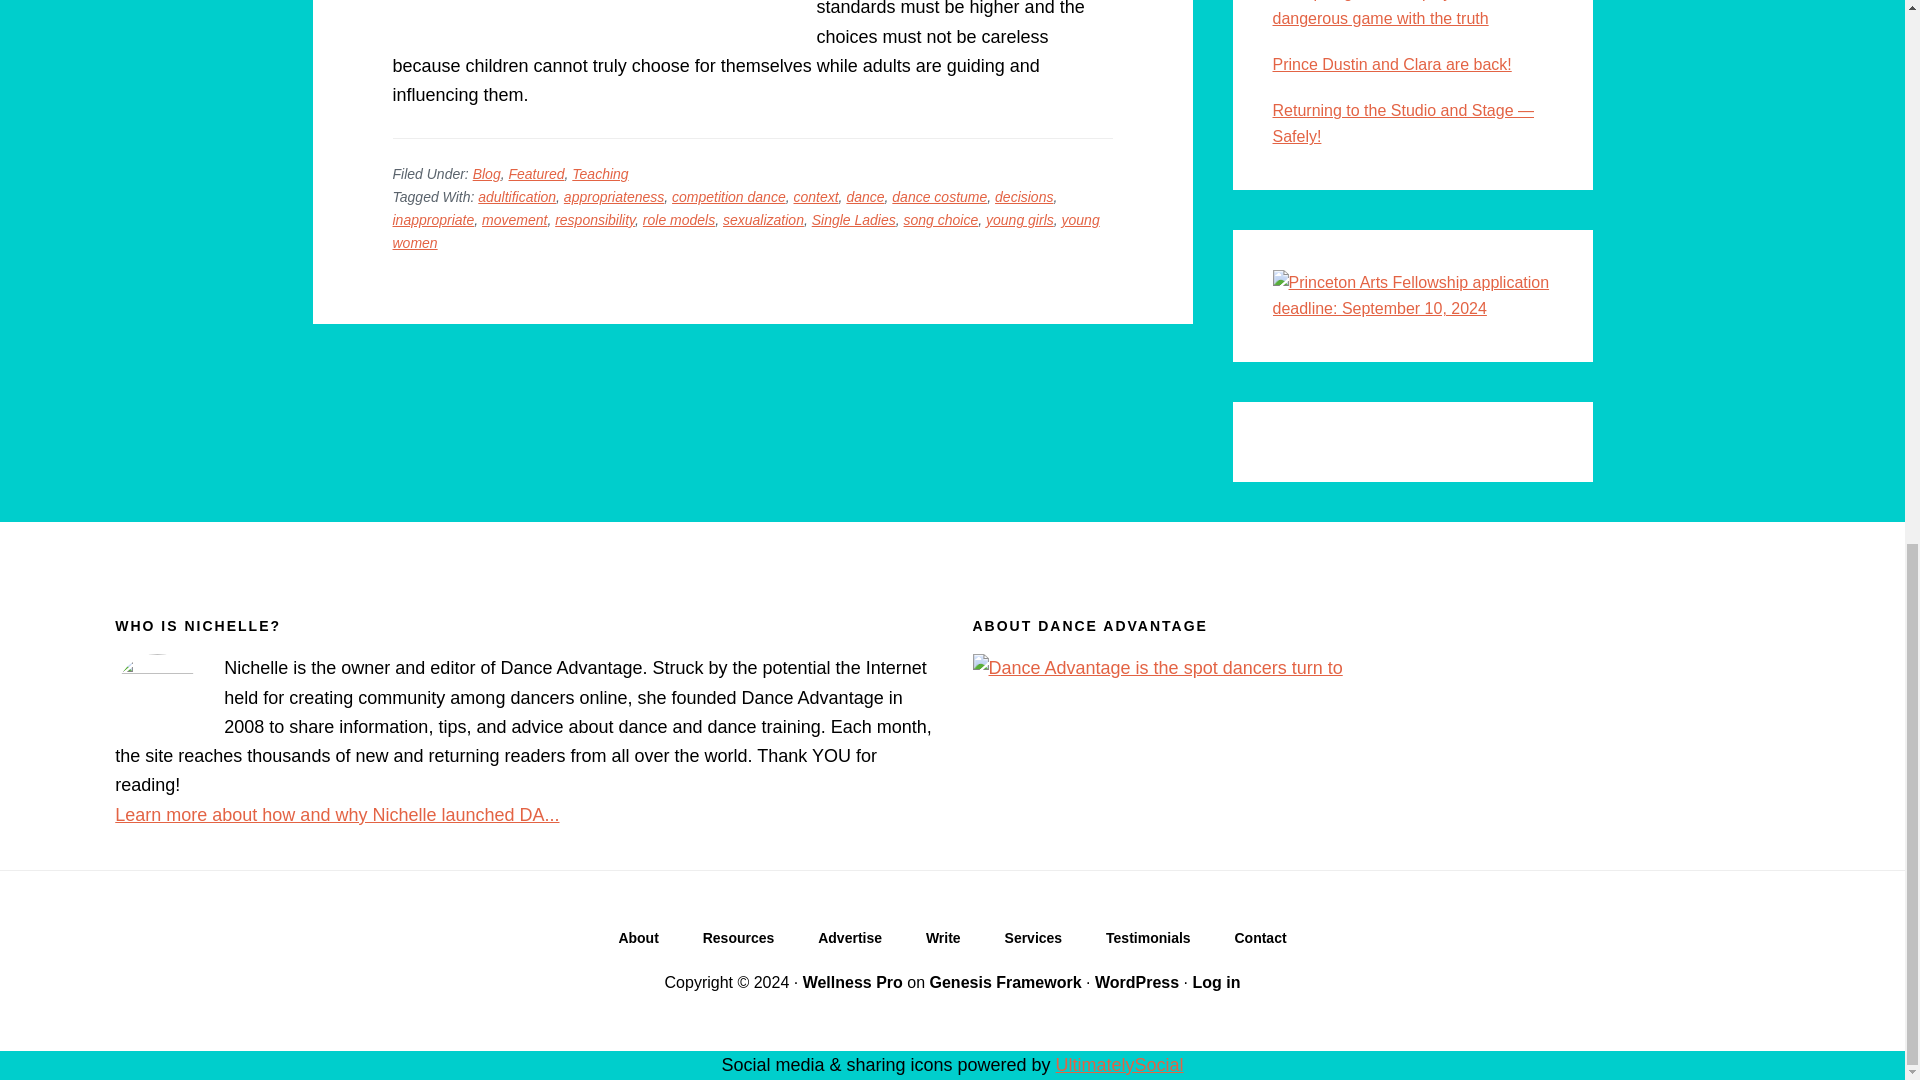 The width and height of the screenshot is (1920, 1080). I want to click on movement, so click(514, 219).